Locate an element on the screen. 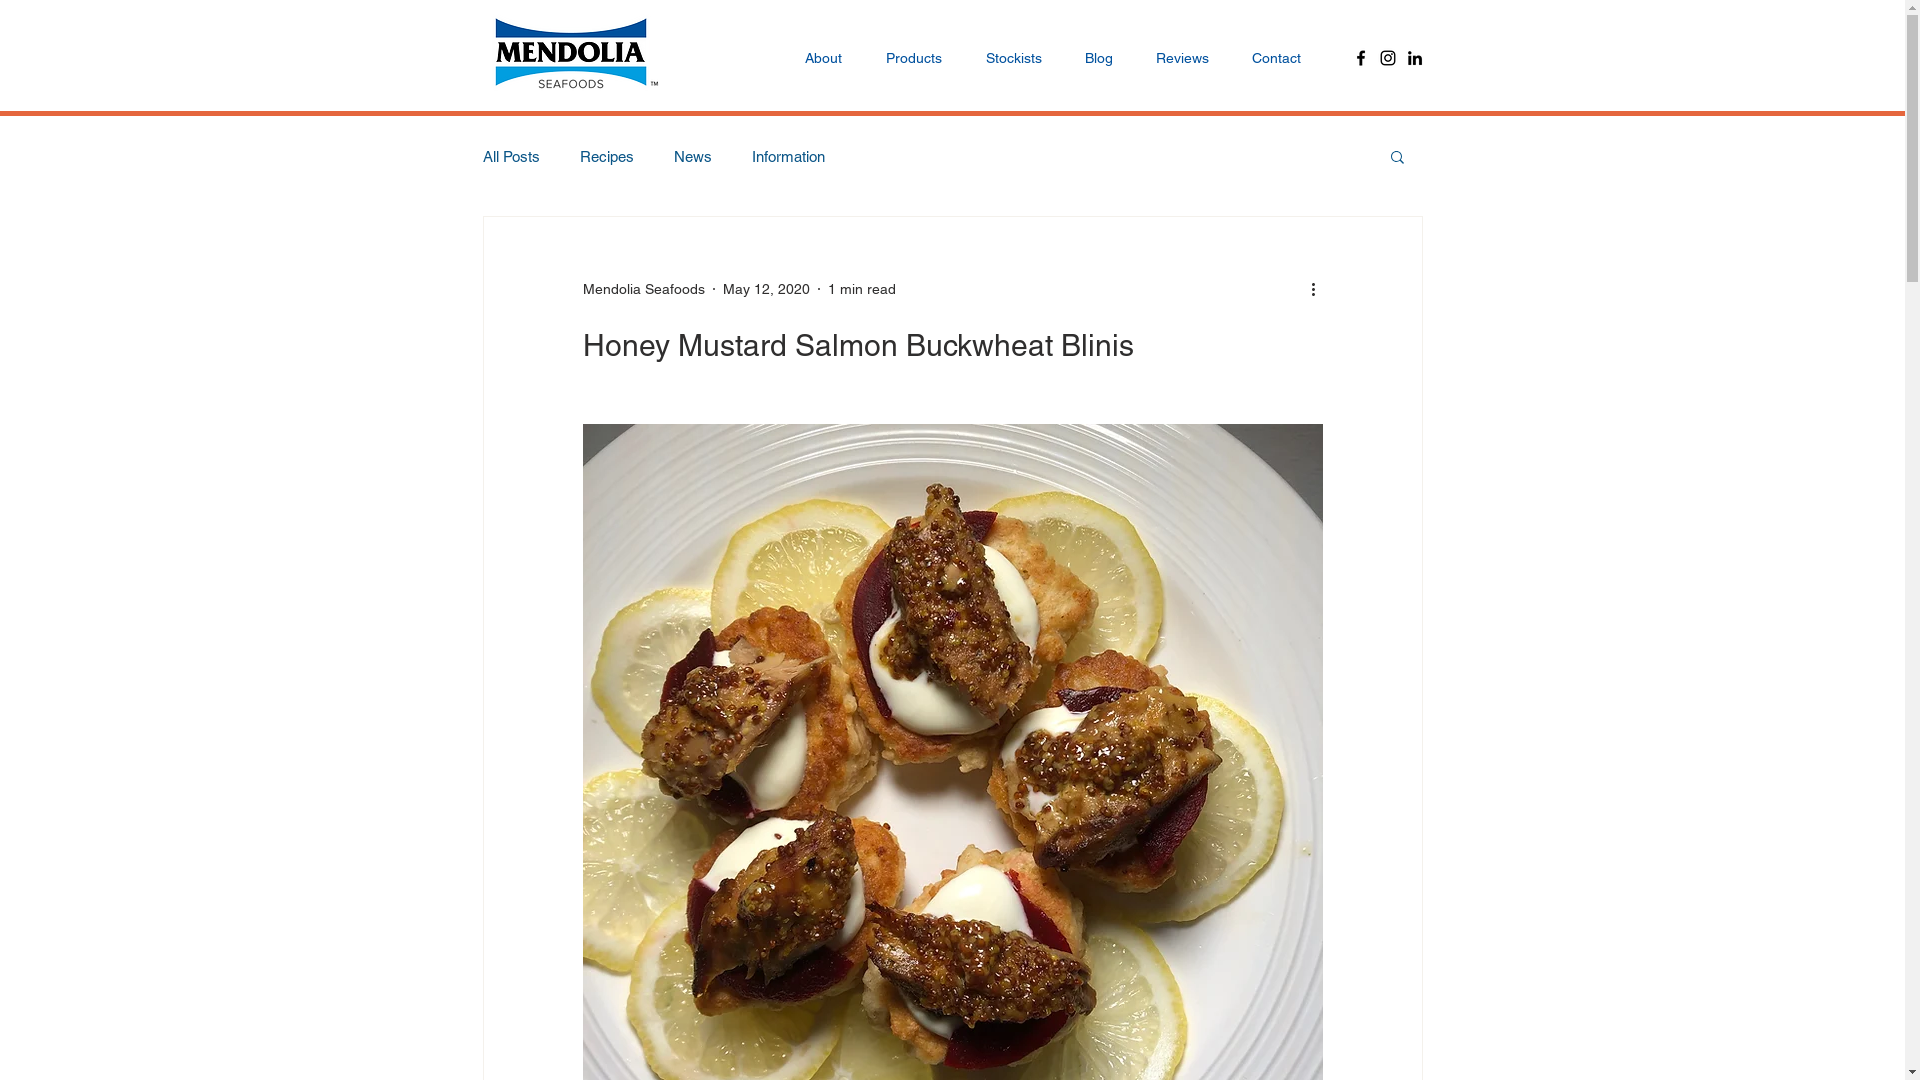  News is located at coordinates (693, 156).